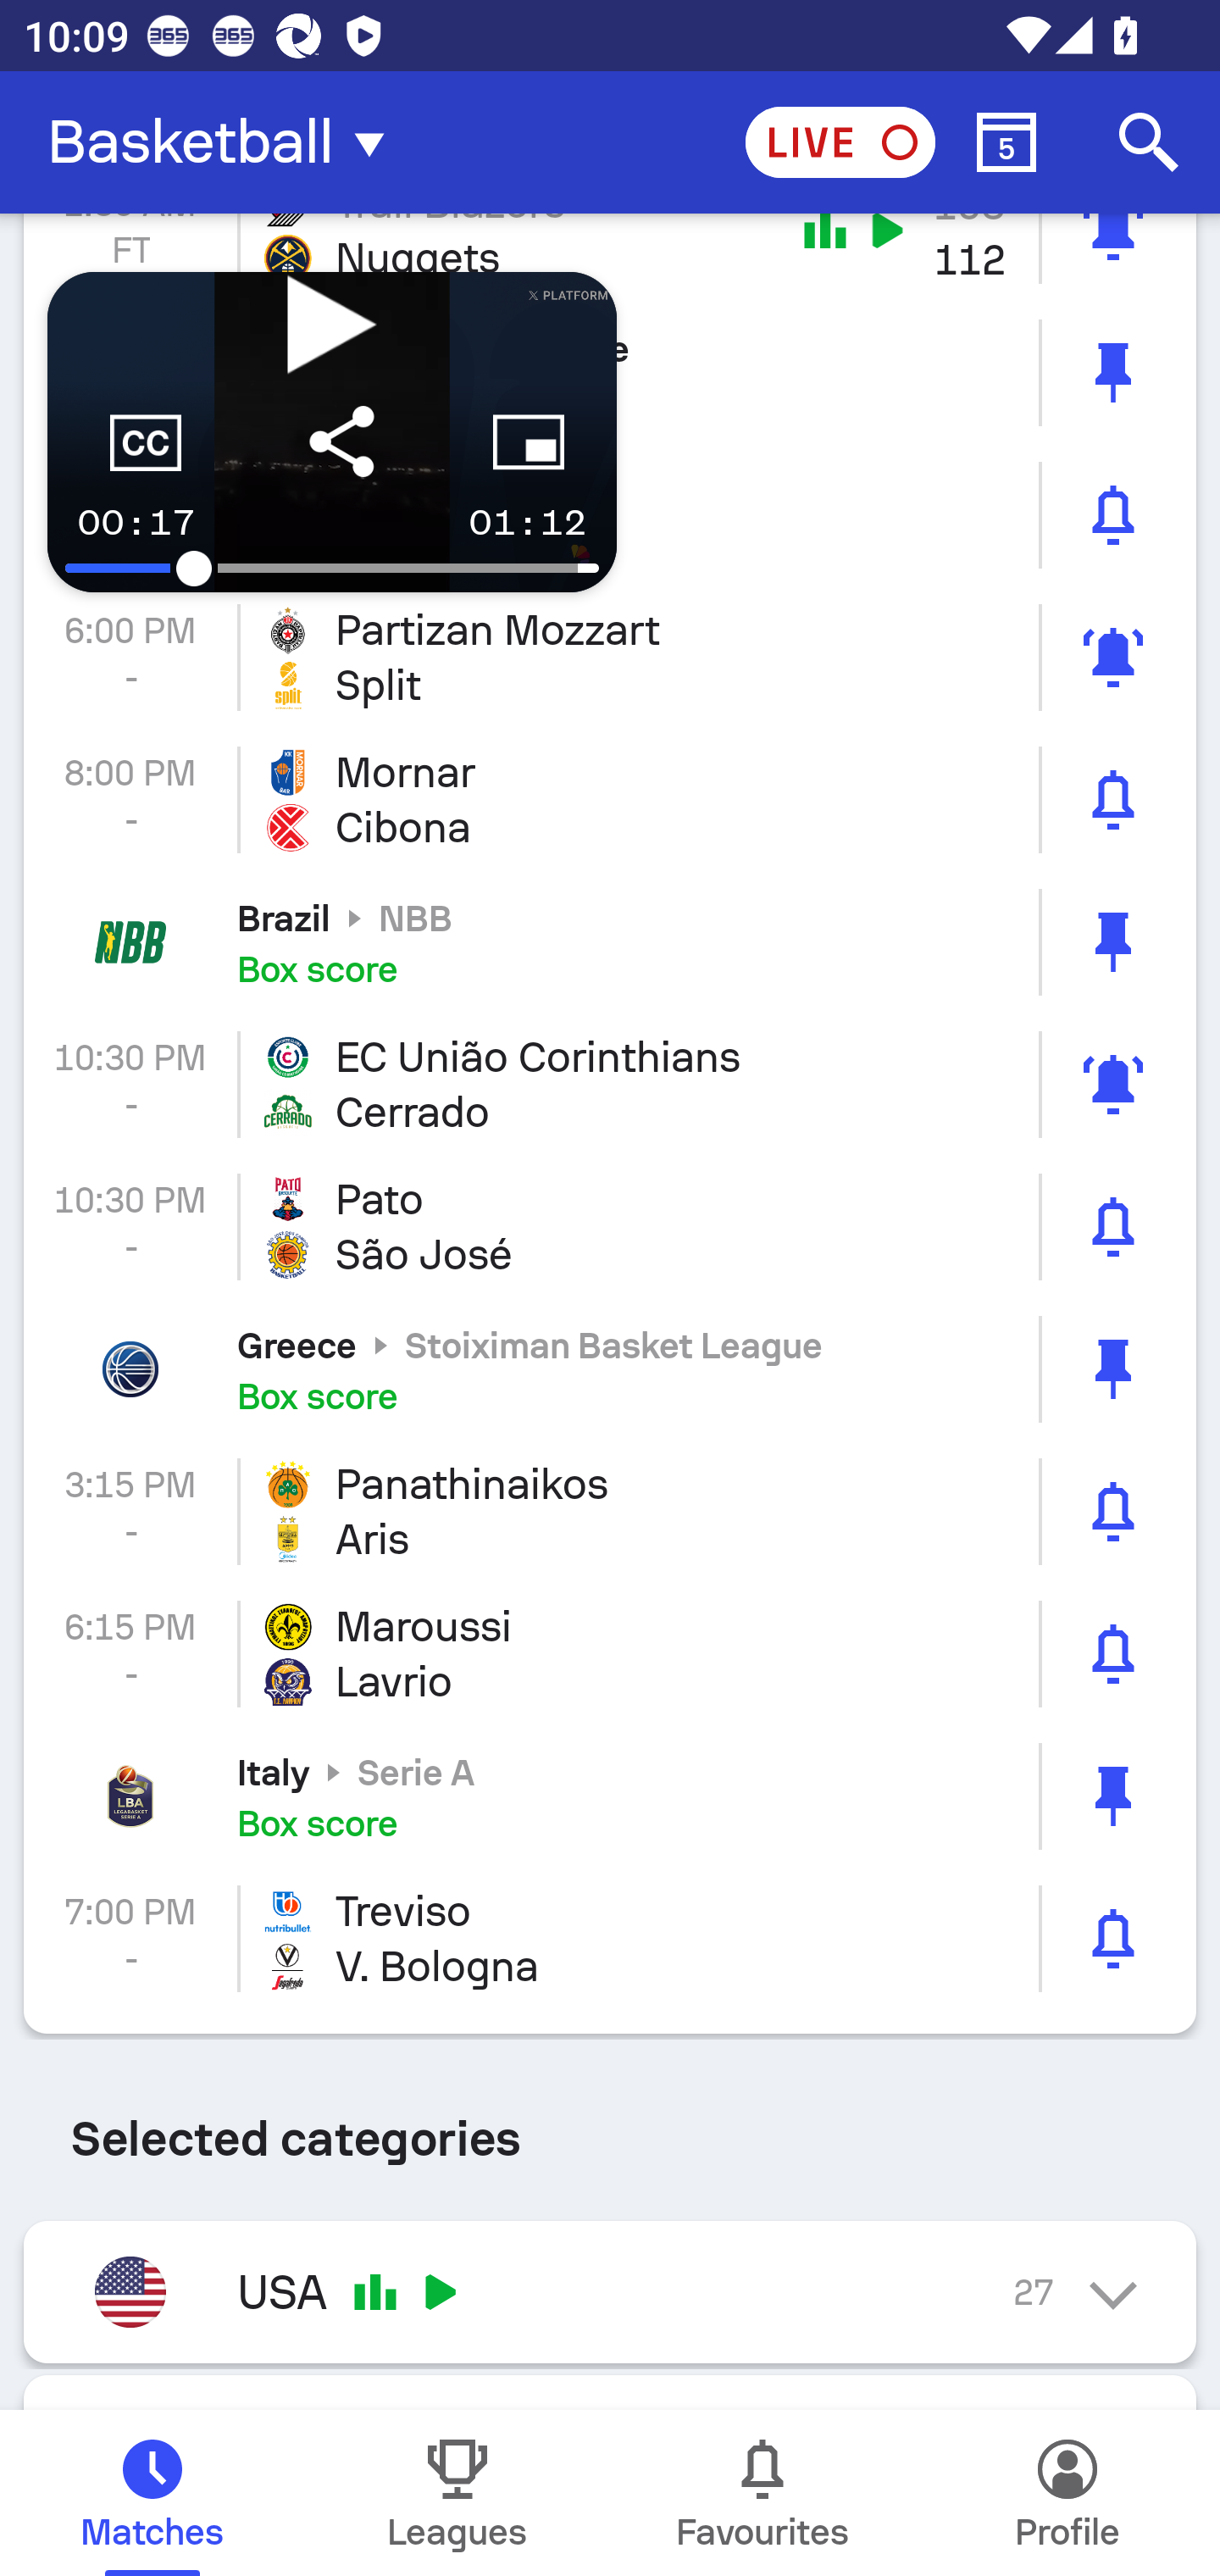  Describe the element at coordinates (1006, 142) in the screenshot. I see `Calendar` at that location.